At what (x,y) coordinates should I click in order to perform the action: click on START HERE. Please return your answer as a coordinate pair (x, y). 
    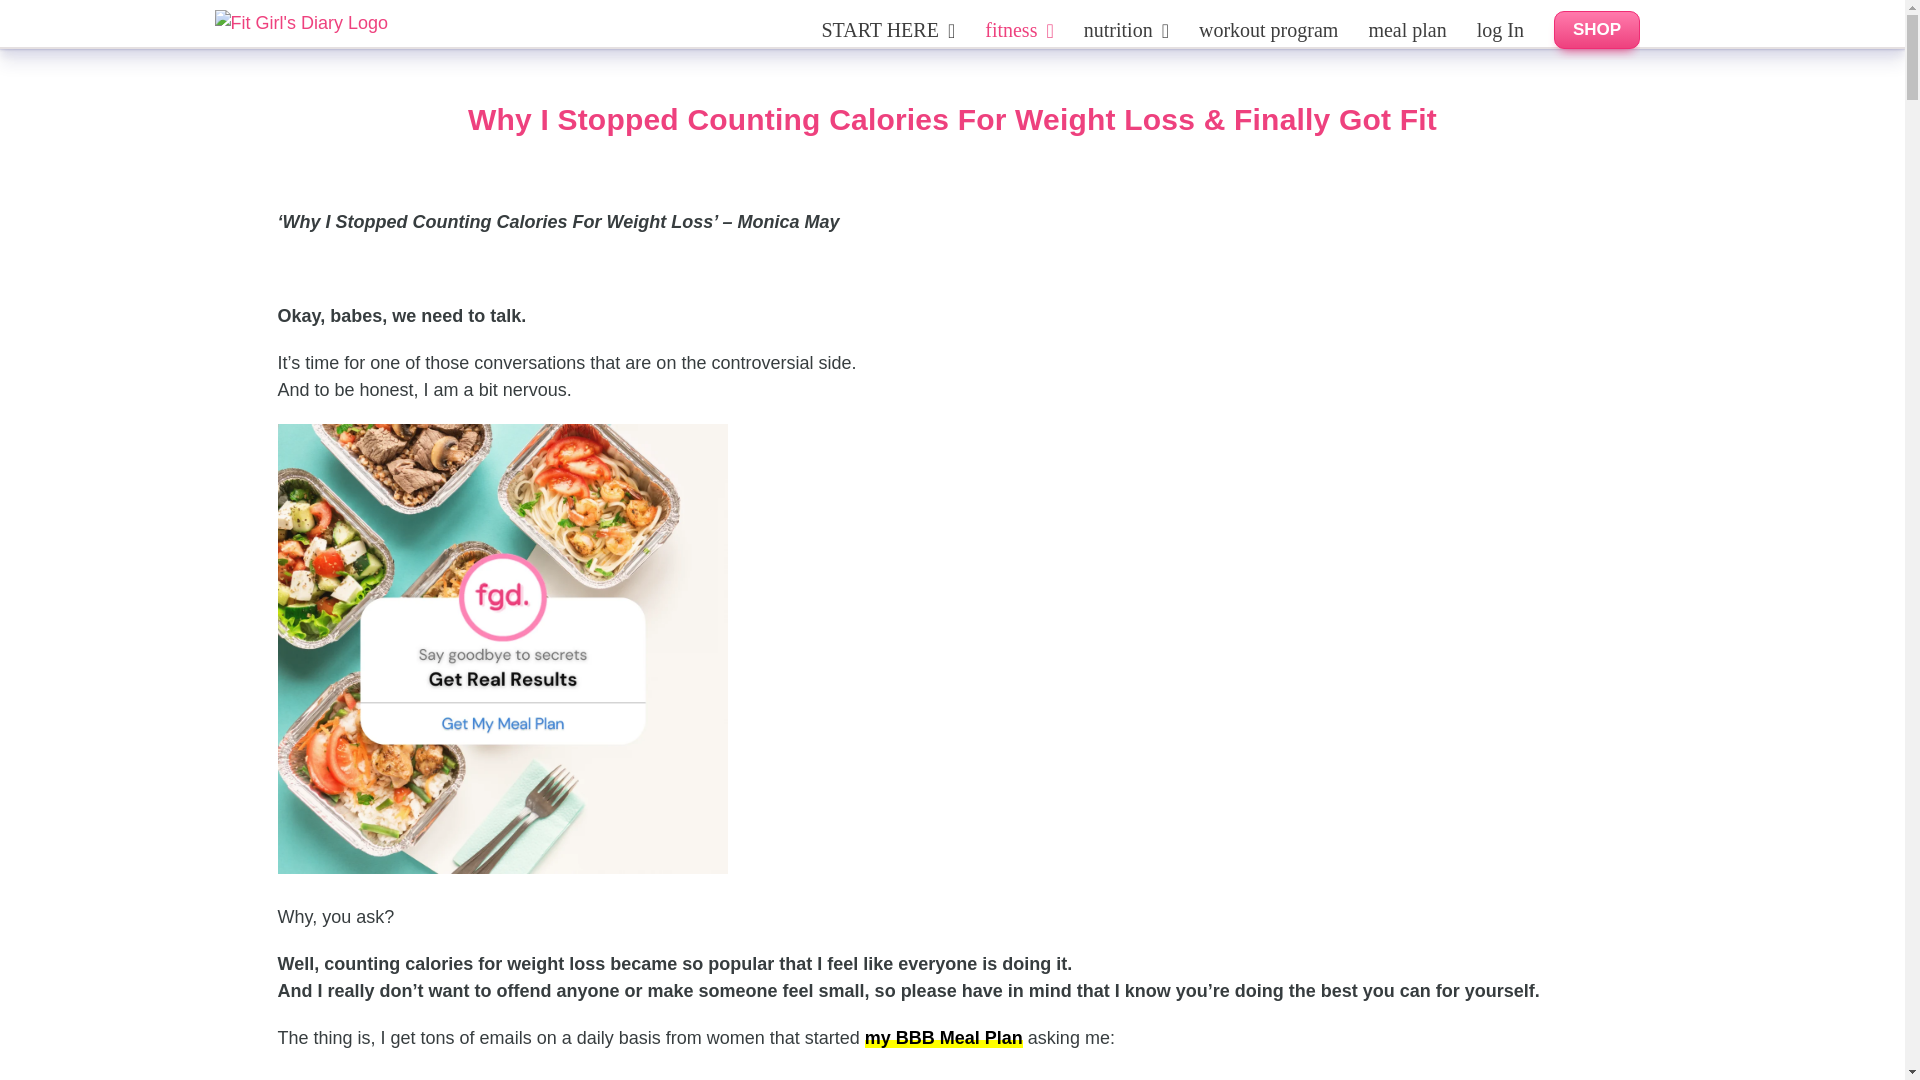
    Looking at the image, I should click on (888, 30).